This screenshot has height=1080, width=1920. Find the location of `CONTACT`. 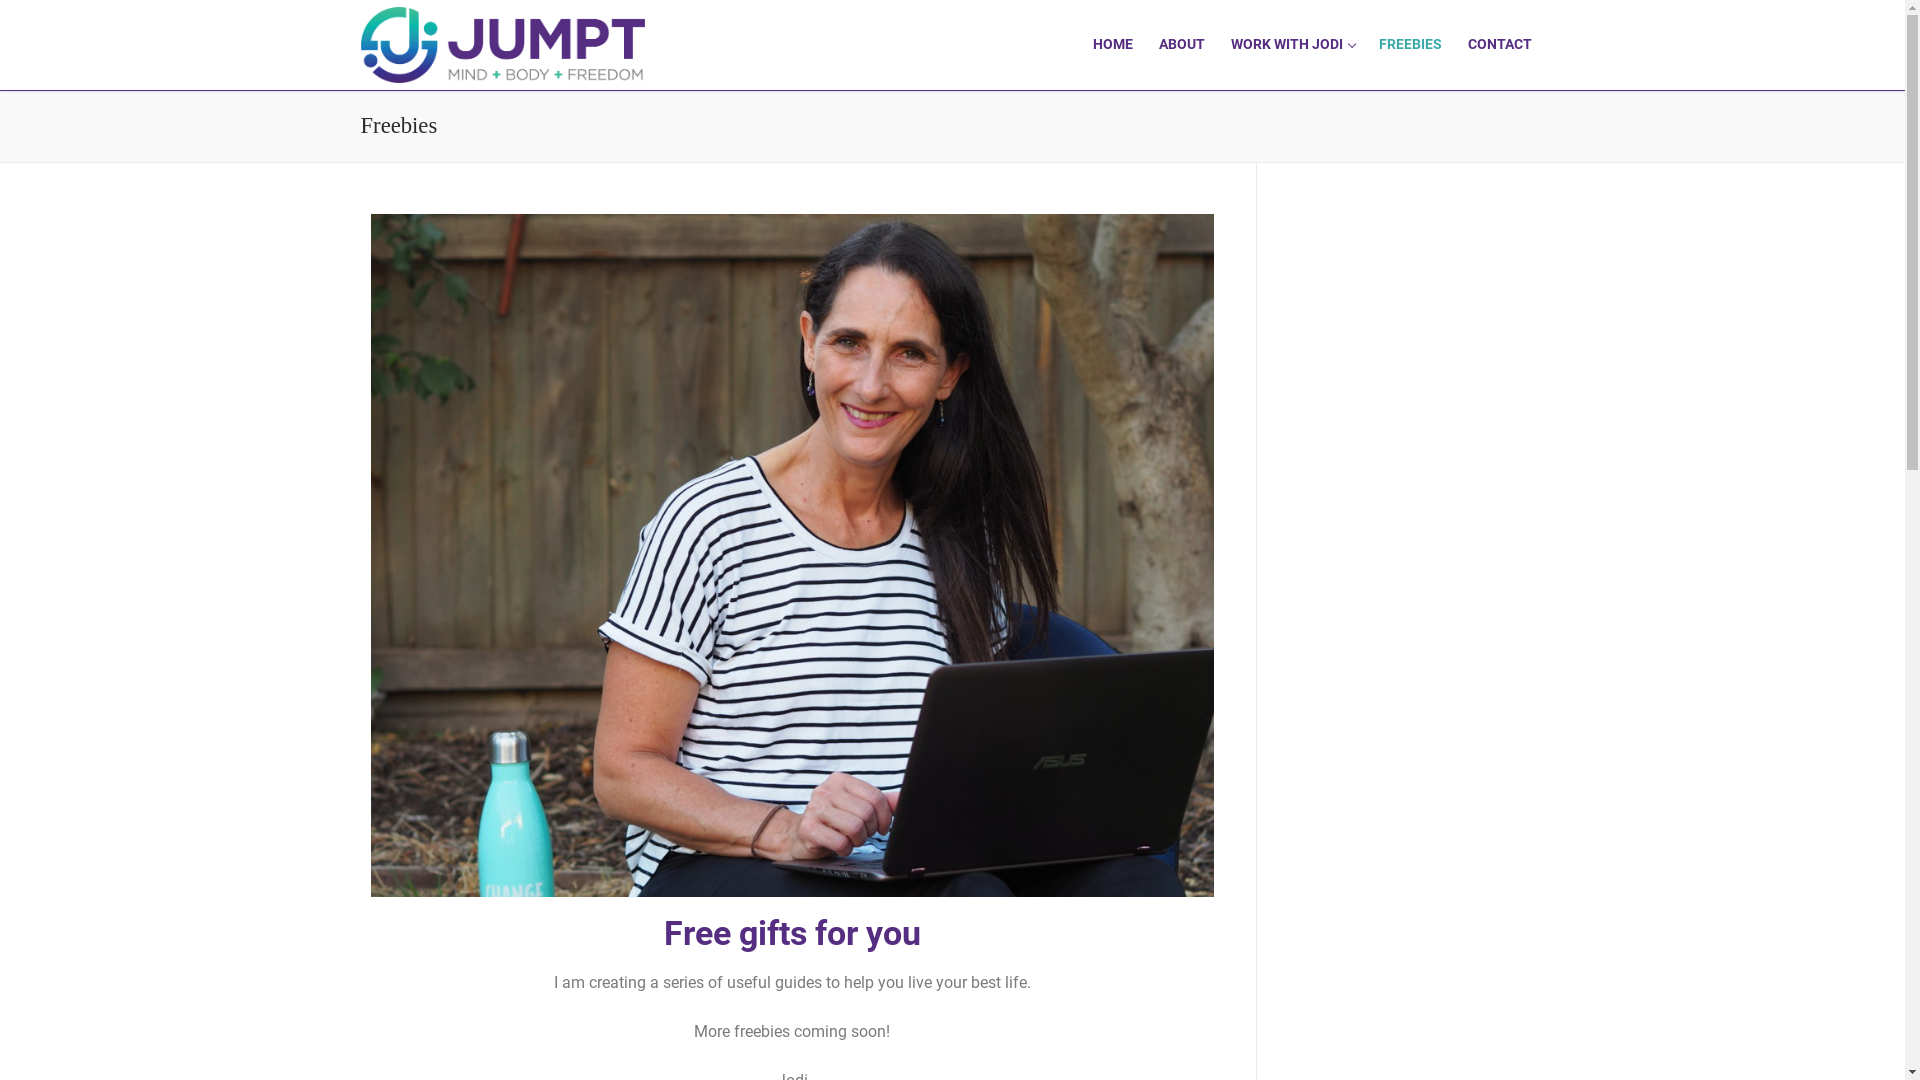

CONTACT is located at coordinates (1499, 45).